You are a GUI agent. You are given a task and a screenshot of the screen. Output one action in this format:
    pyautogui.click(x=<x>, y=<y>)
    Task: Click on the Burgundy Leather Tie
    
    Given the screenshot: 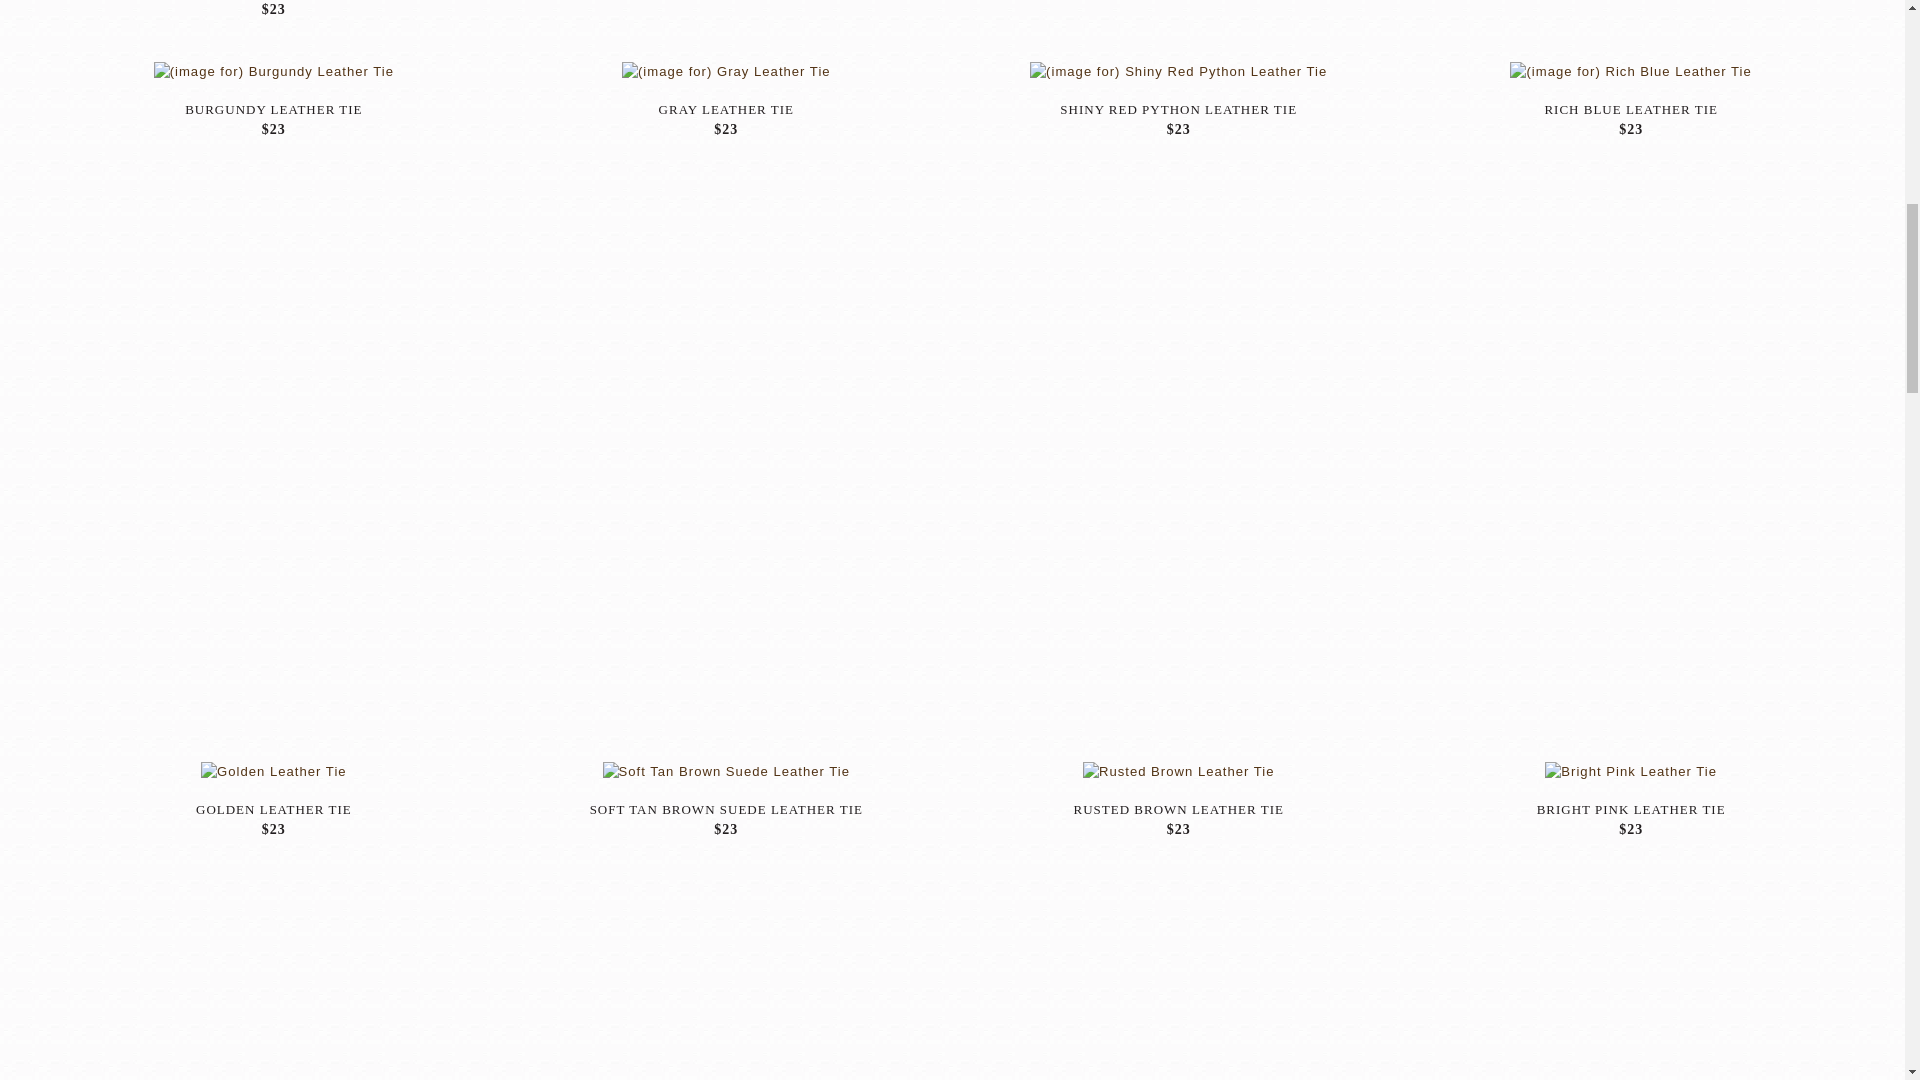 What is the action you would take?
    pyautogui.click(x=273, y=72)
    